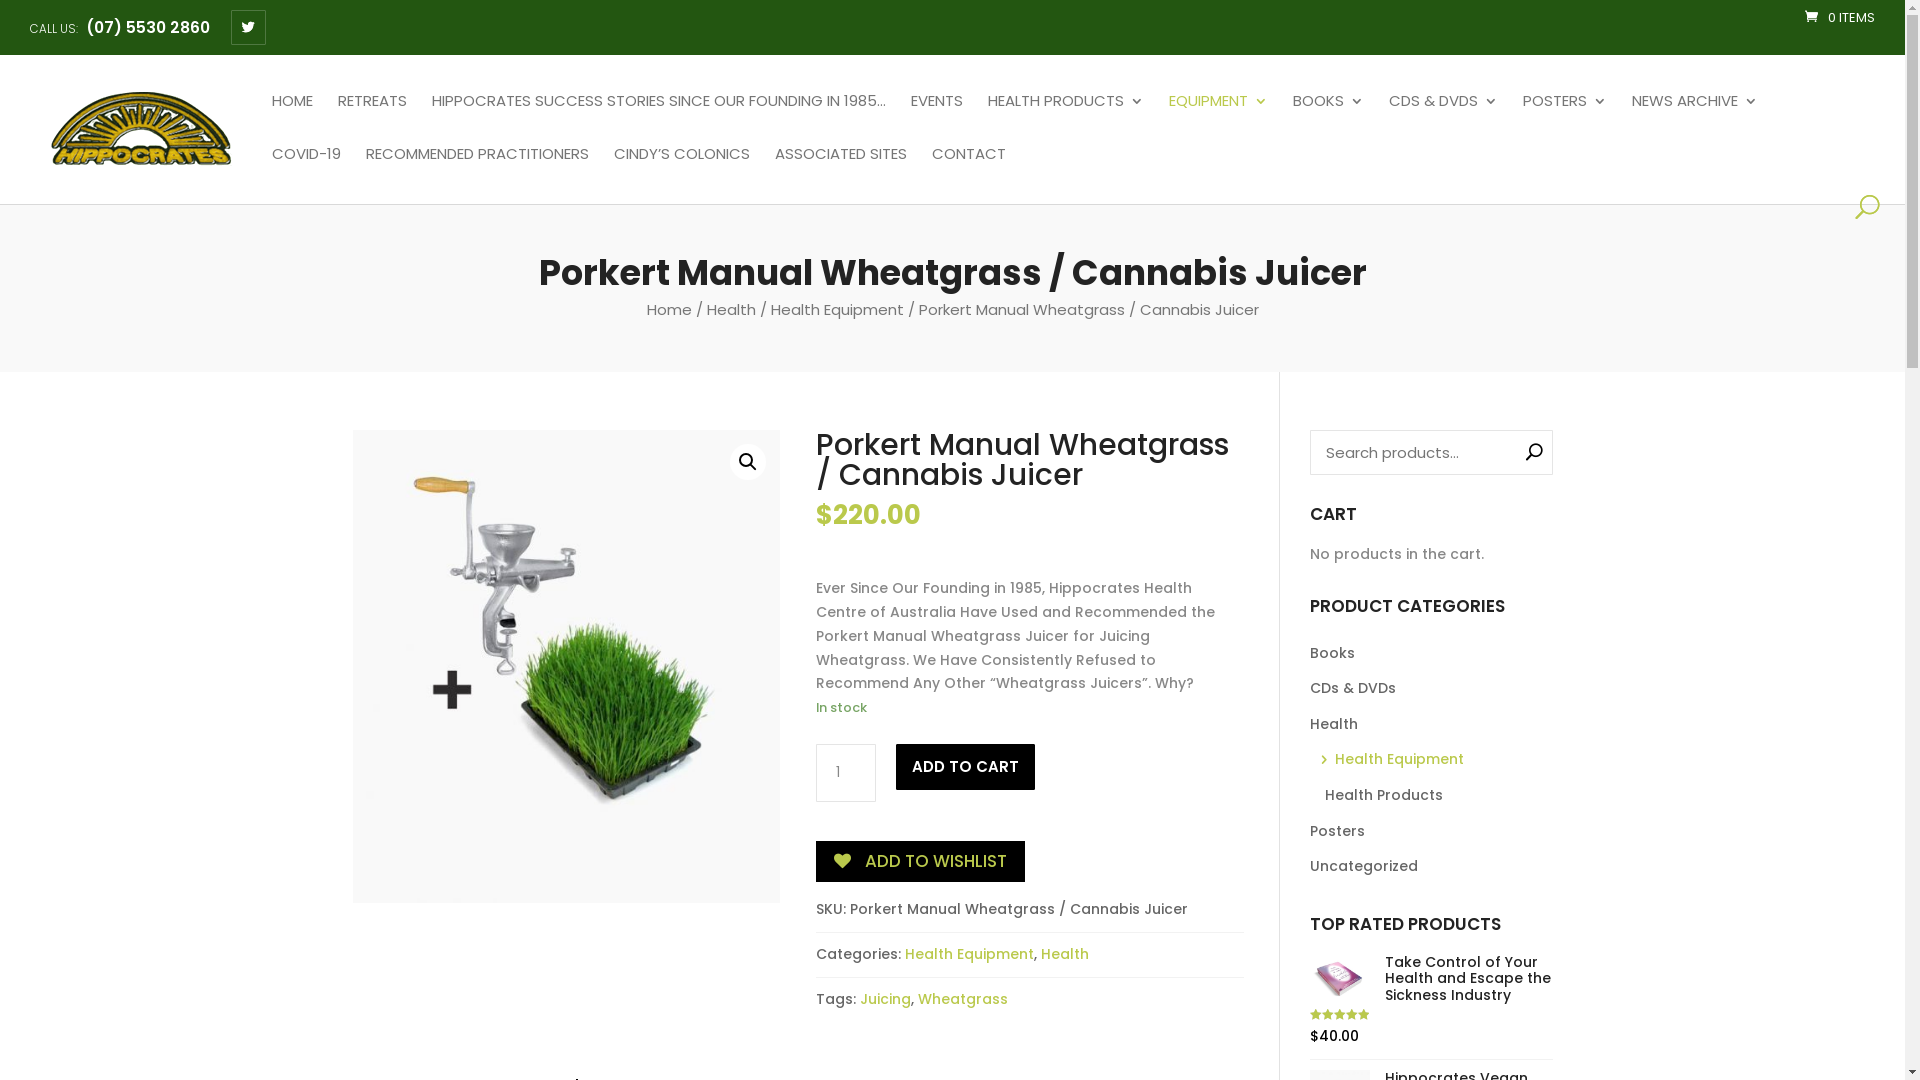 The image size is (1920, 1080). What do you see at coordinates (1438, 796) in the screenshot?
I see `Health Products` at bounding box center [1438, 796].